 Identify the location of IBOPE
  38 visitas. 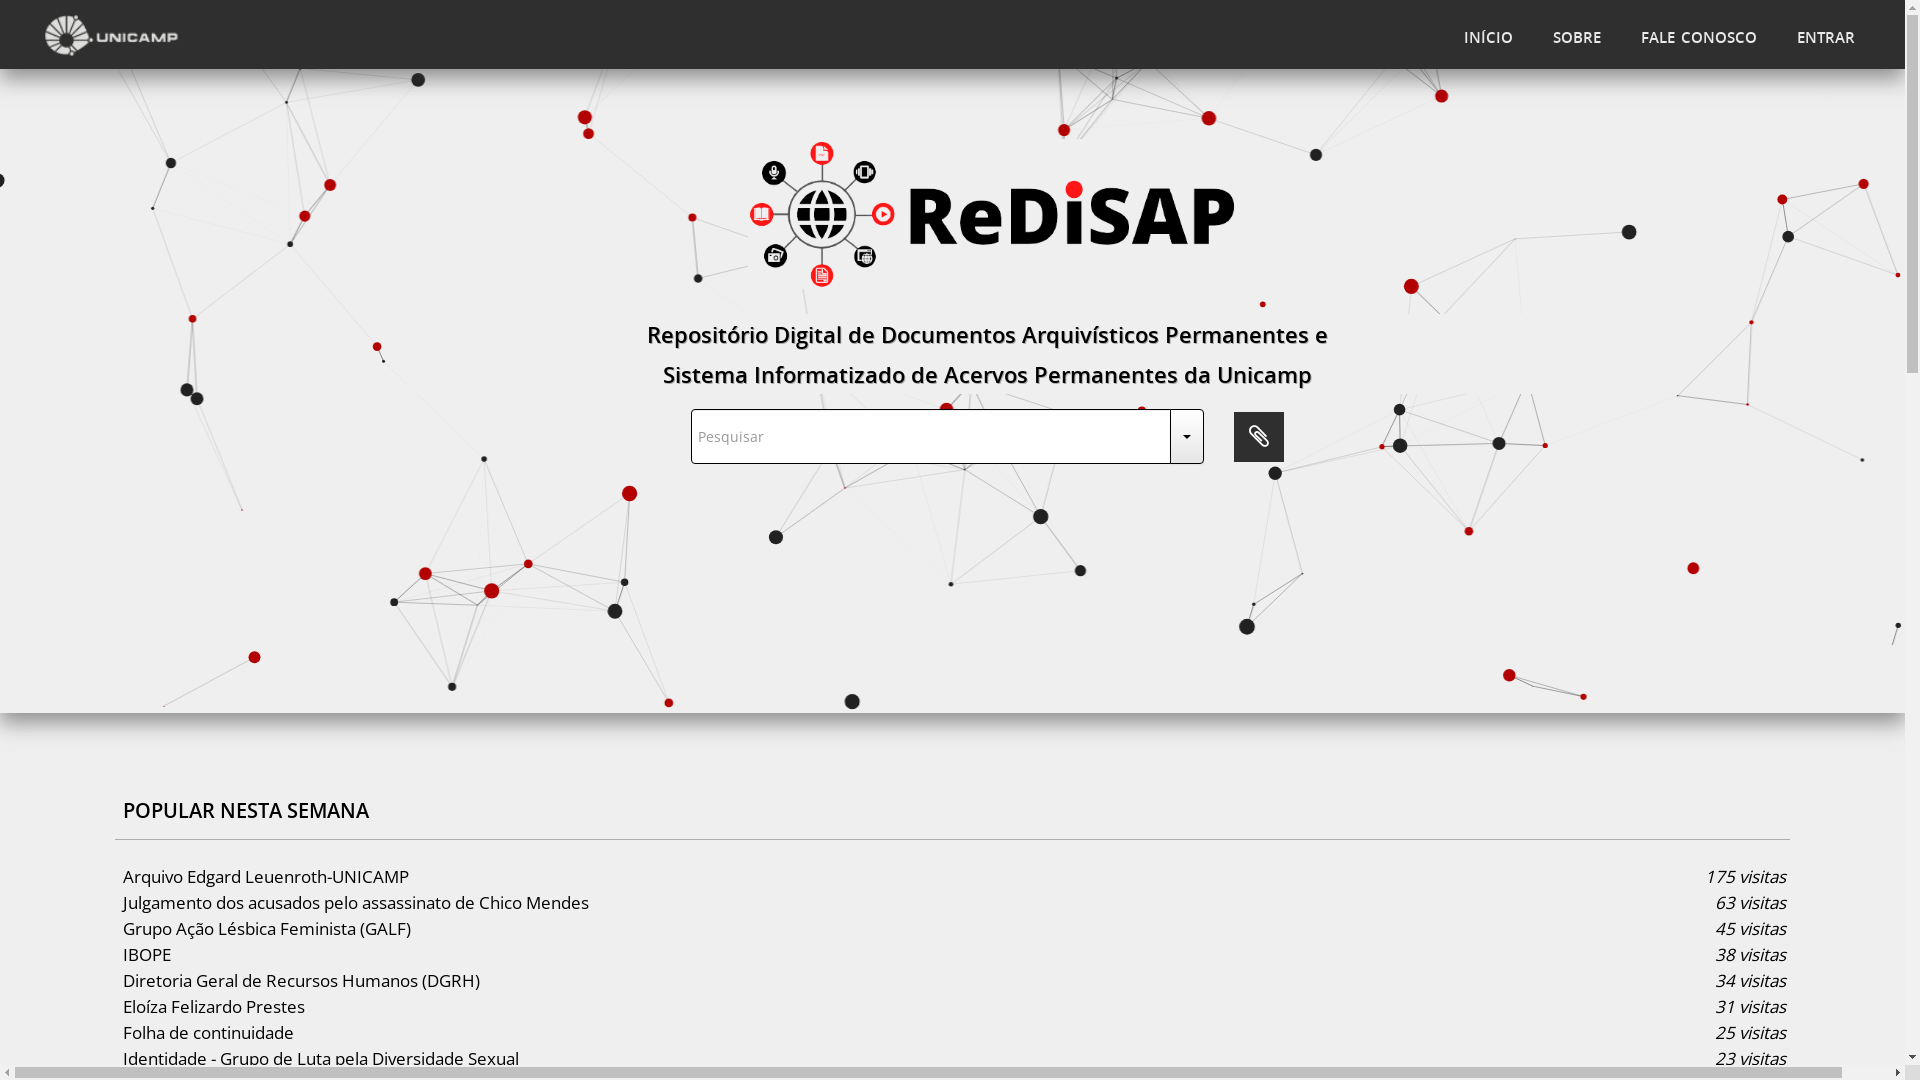
(952, 955).